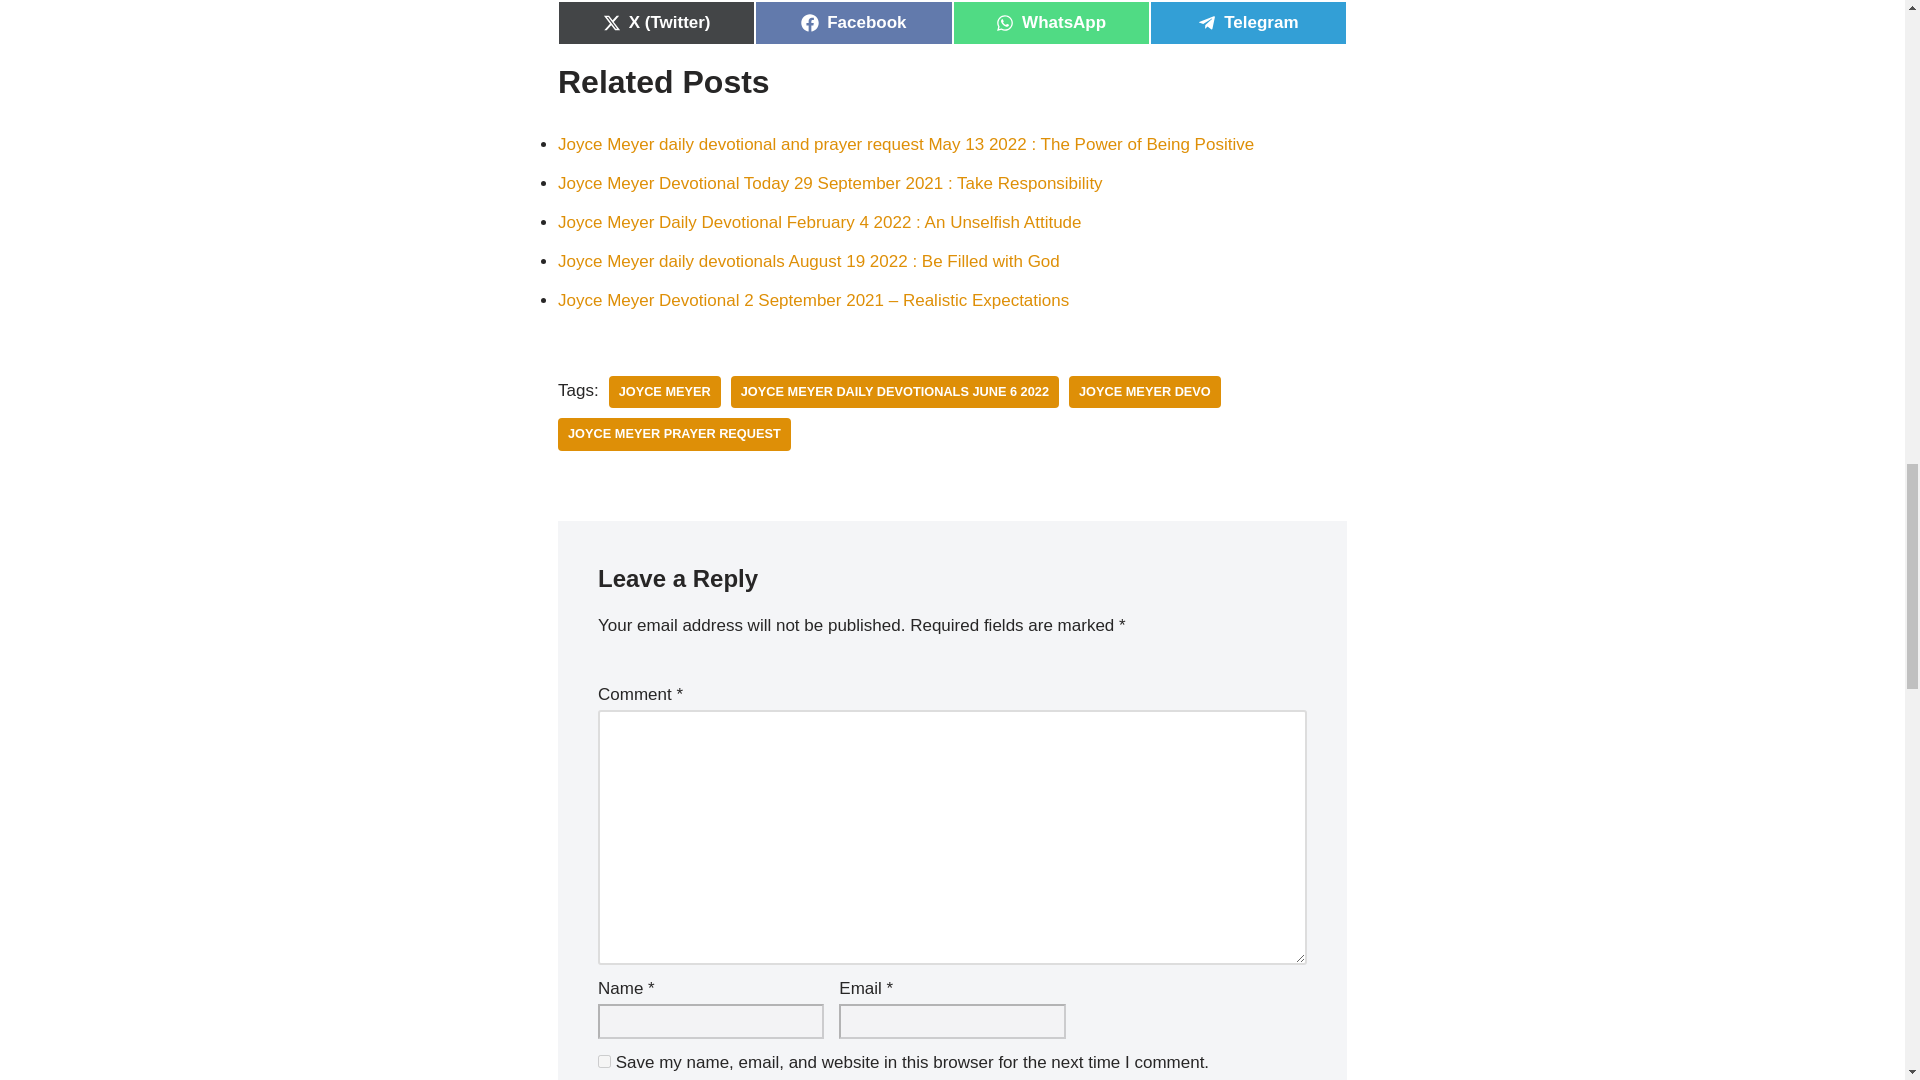 This screenshot has width=1920, height=1080. I want to click on yes, so click(604, 1062).